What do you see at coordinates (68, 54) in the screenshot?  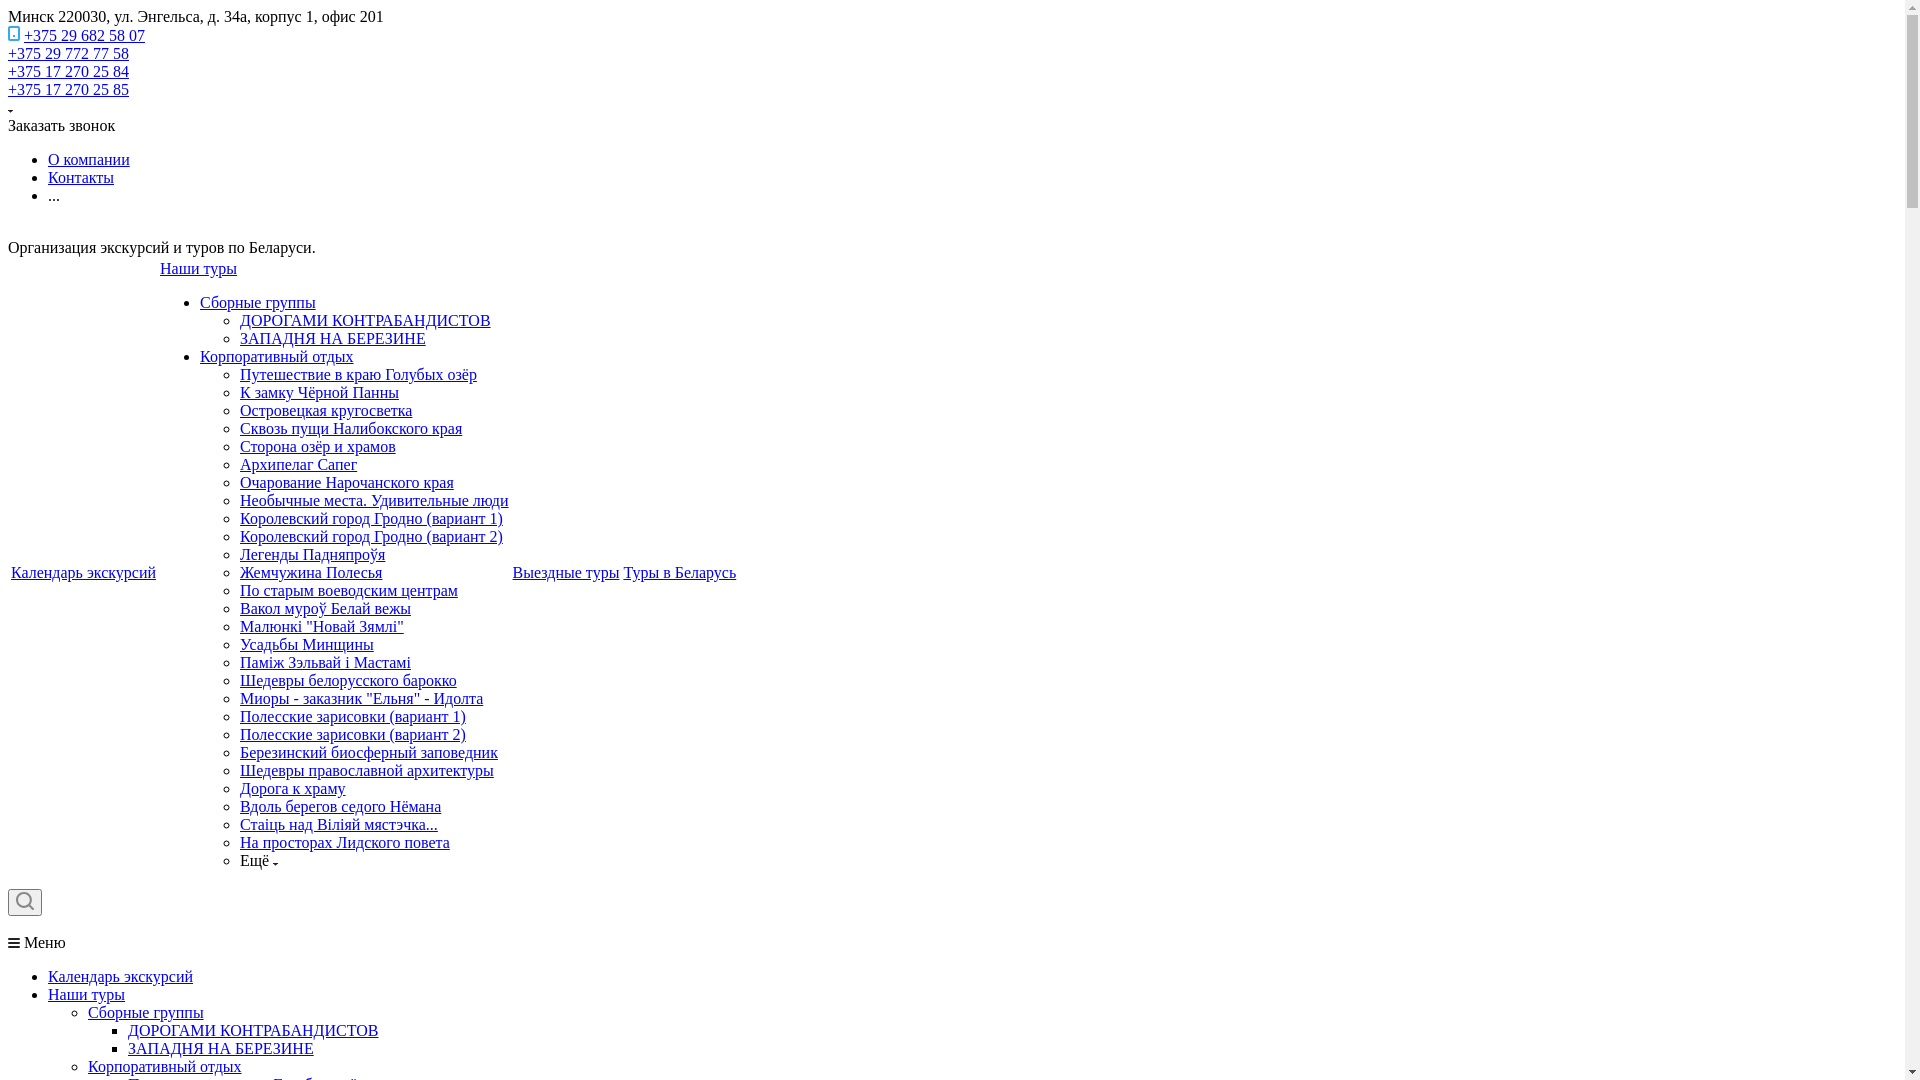 I see `+375 29 772 77 58` at bounding box center [68, 54].